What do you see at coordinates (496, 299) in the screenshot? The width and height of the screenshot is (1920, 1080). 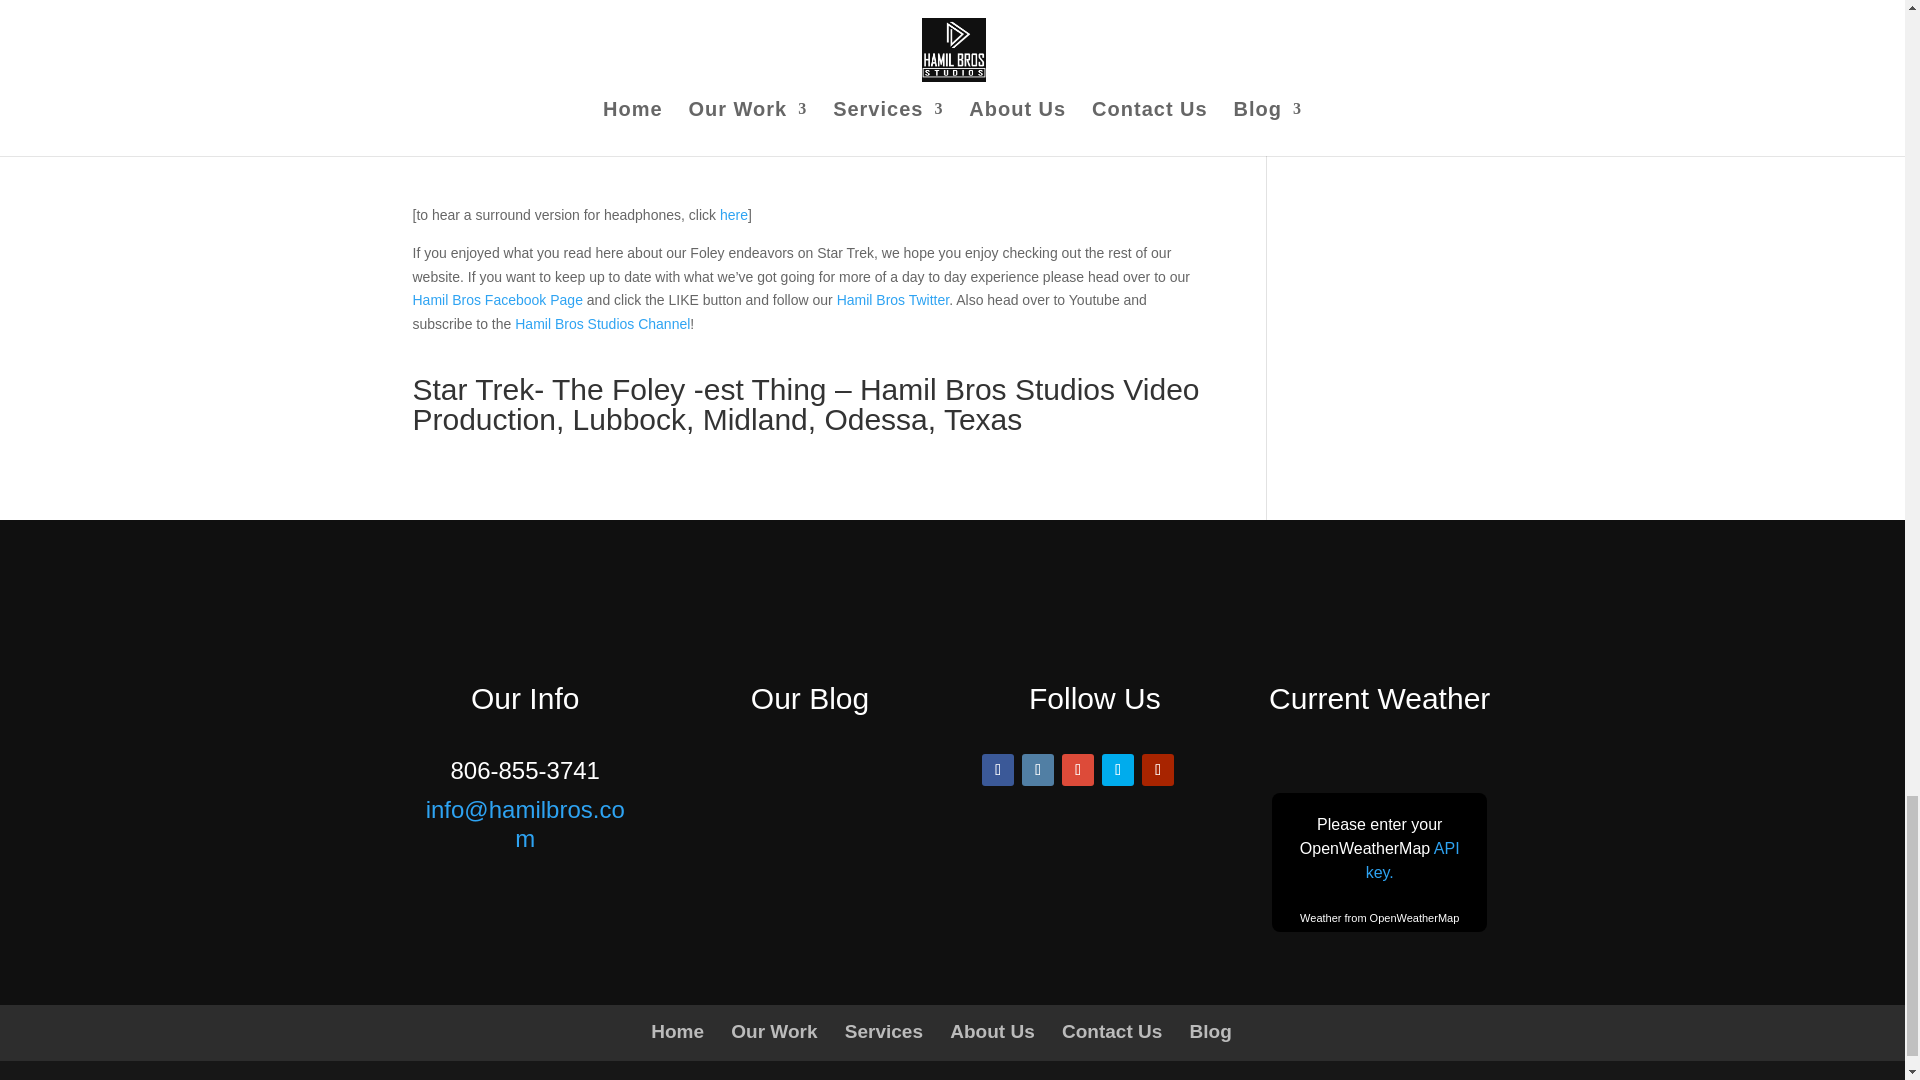 I see `Hamil Bros Facebook Page` at bounding box center [496, 299].